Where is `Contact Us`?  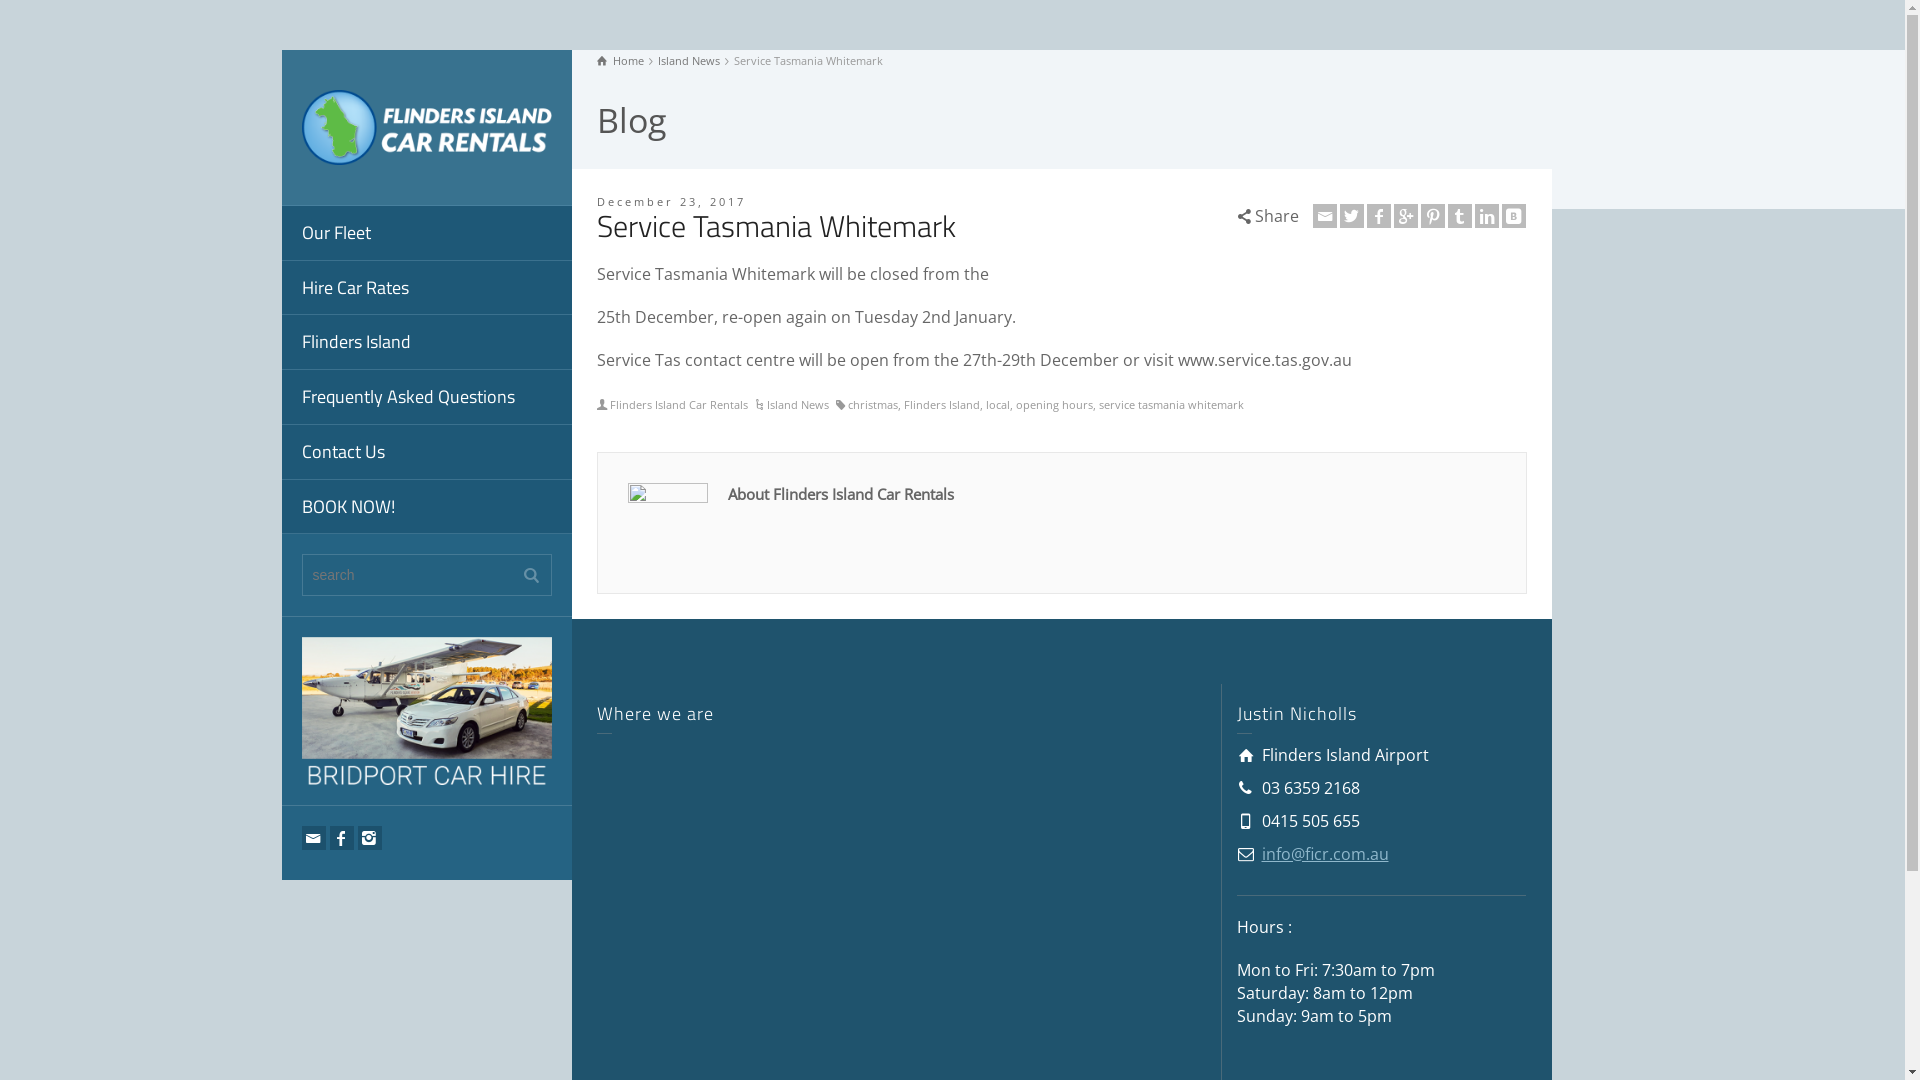 Contact Us is located at coordinates (427, 452).